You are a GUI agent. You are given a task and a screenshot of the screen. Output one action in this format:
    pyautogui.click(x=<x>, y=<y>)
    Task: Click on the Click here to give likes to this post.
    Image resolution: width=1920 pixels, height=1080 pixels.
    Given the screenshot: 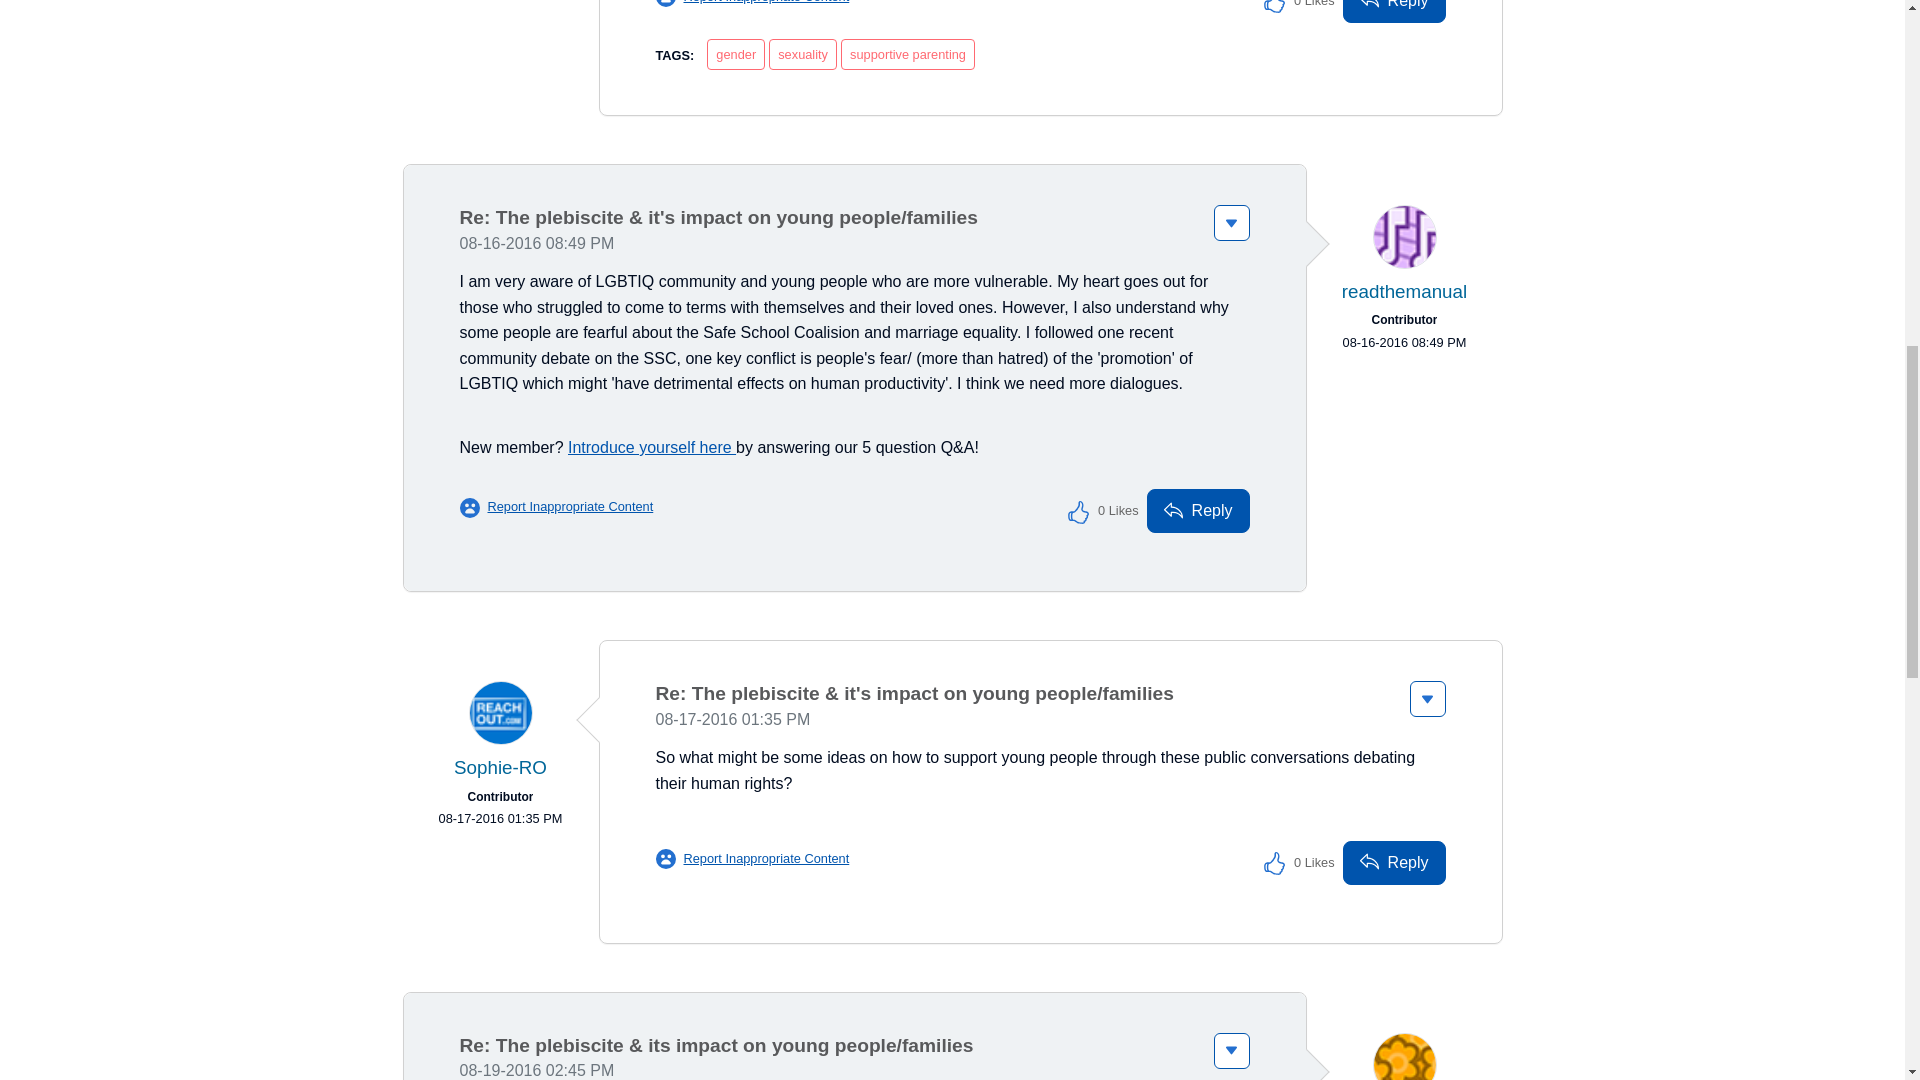 What is the action you would take?
    pyautogui.click(x=1274, y=10)
    